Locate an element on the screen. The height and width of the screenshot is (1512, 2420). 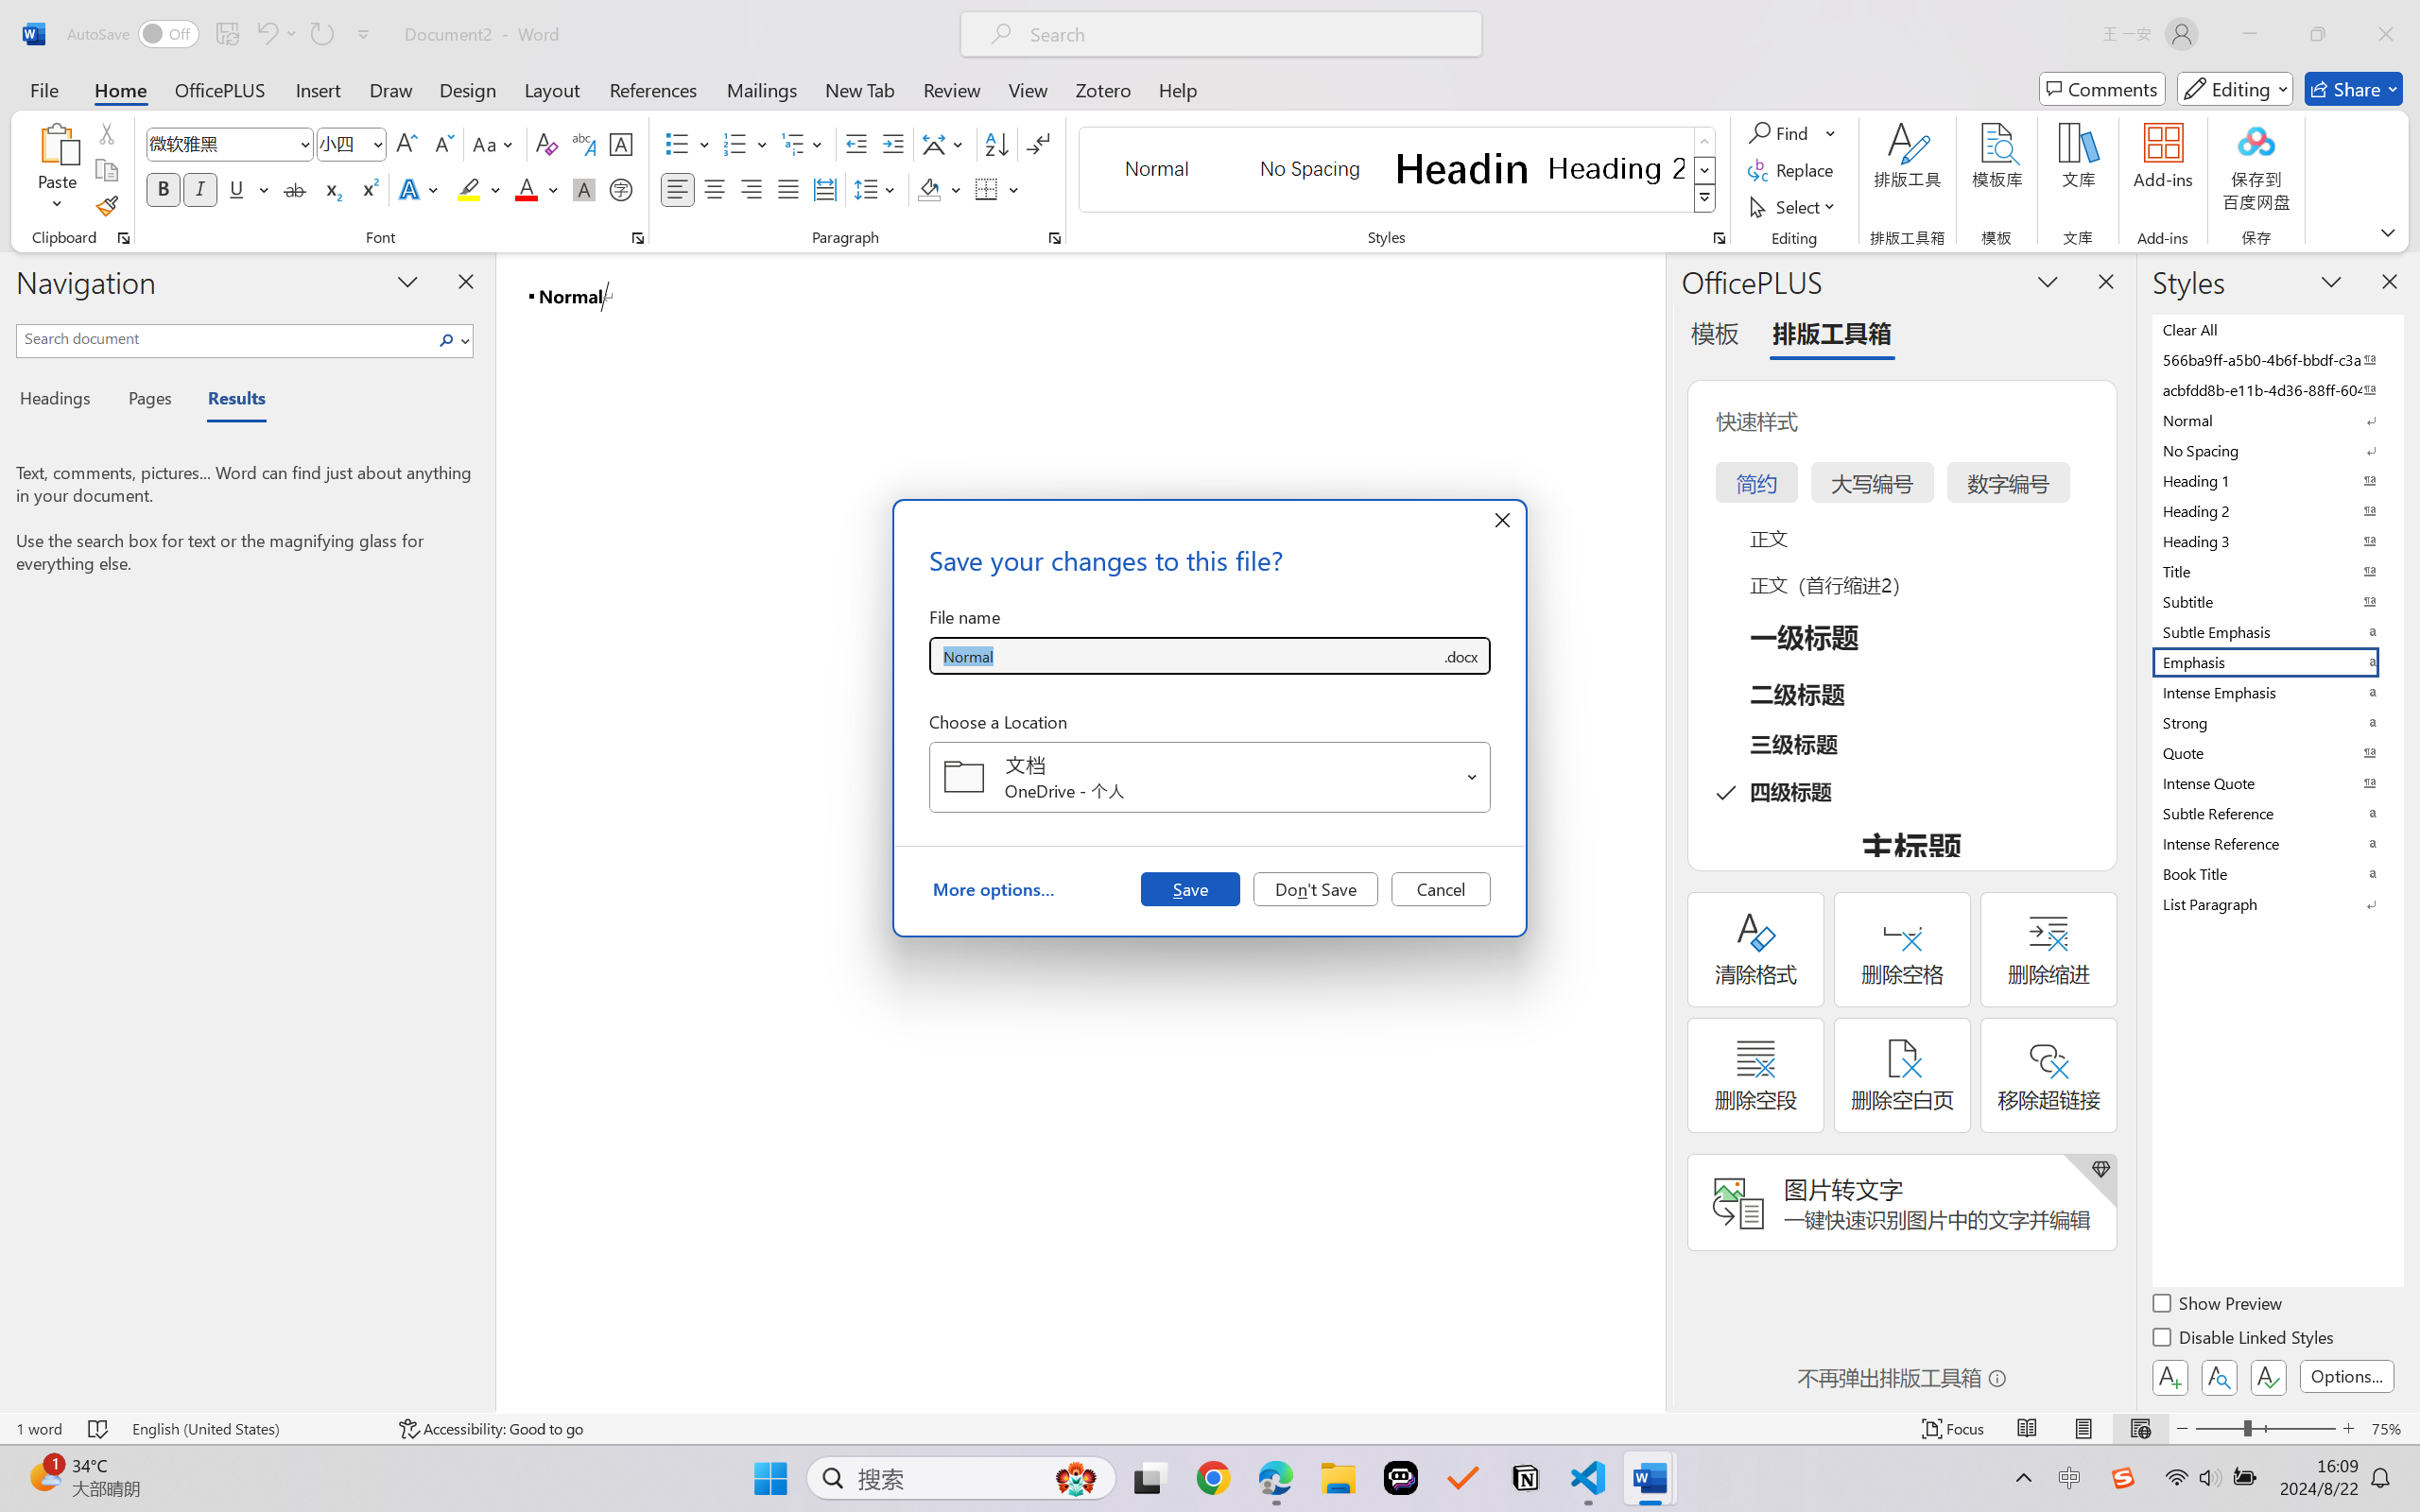
Save is located at coordinates (1189, 888).